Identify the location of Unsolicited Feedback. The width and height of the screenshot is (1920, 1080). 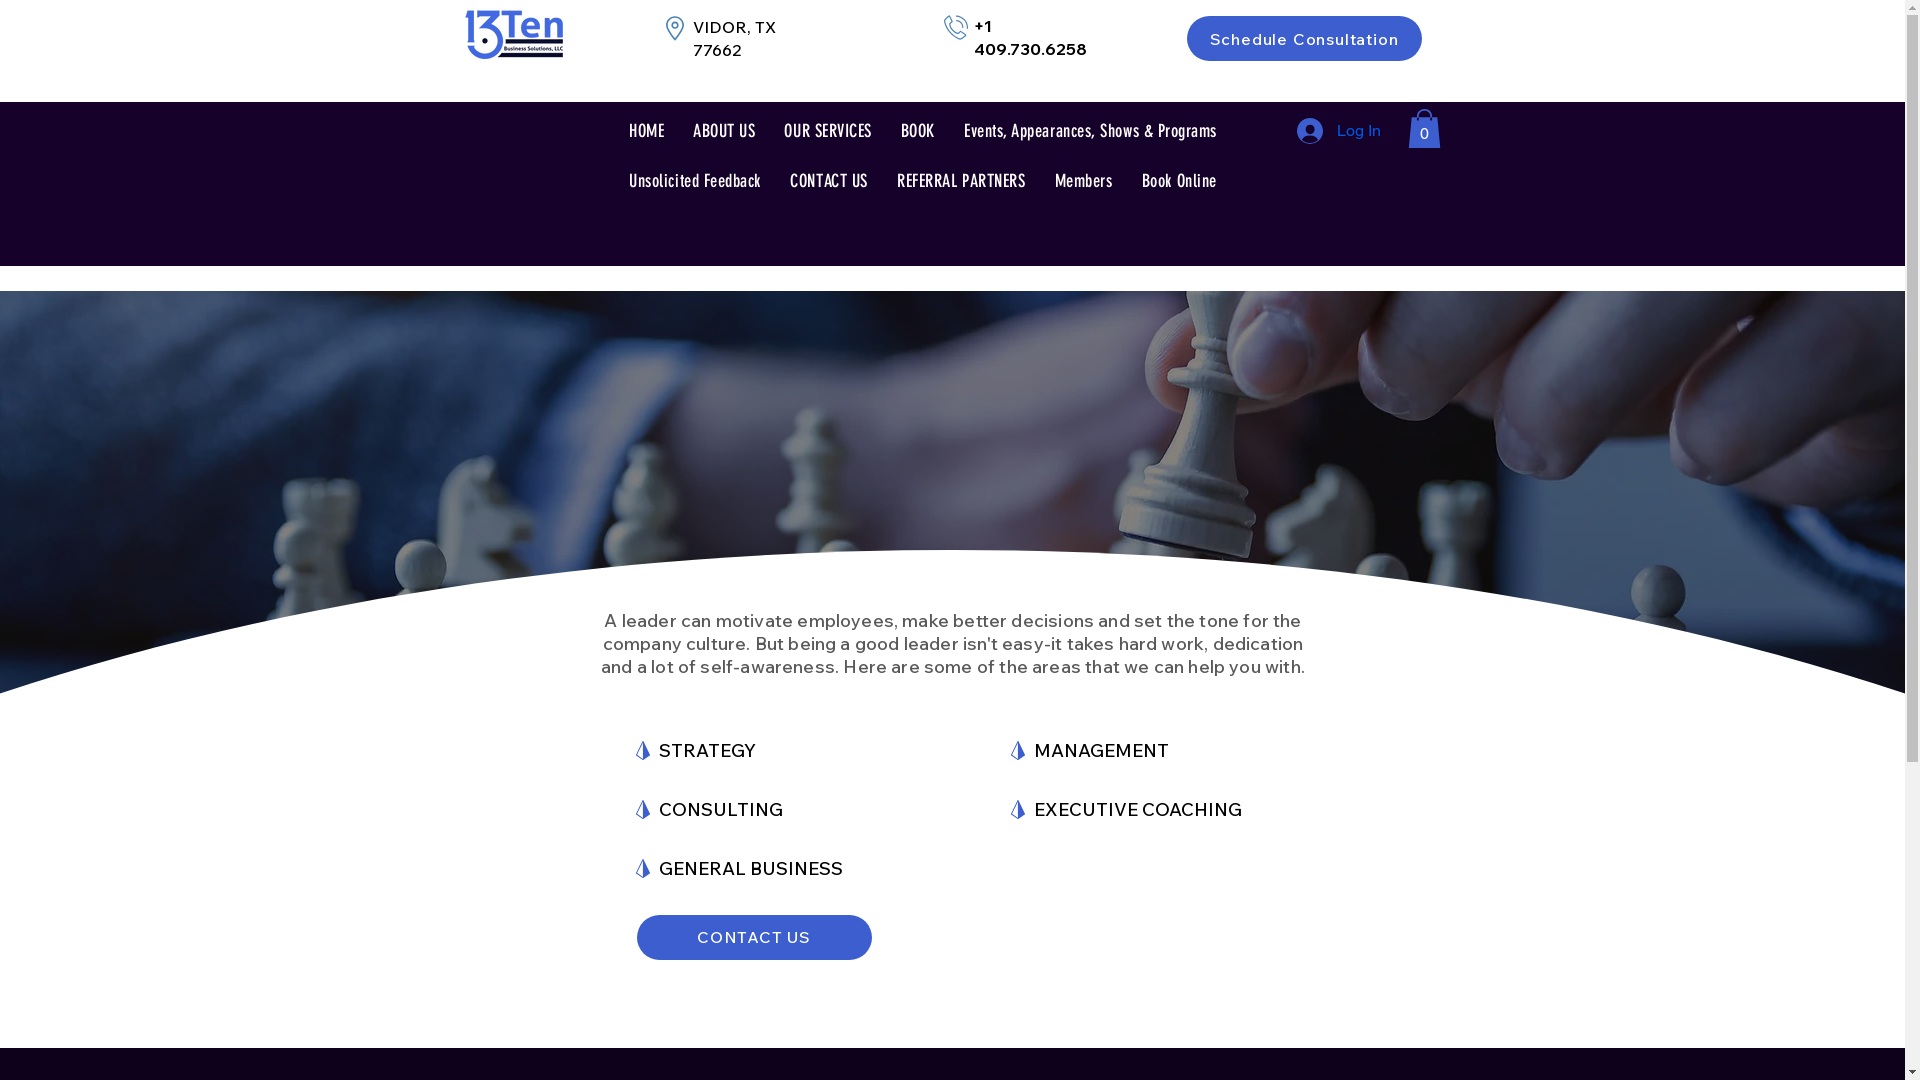
(694, 181).